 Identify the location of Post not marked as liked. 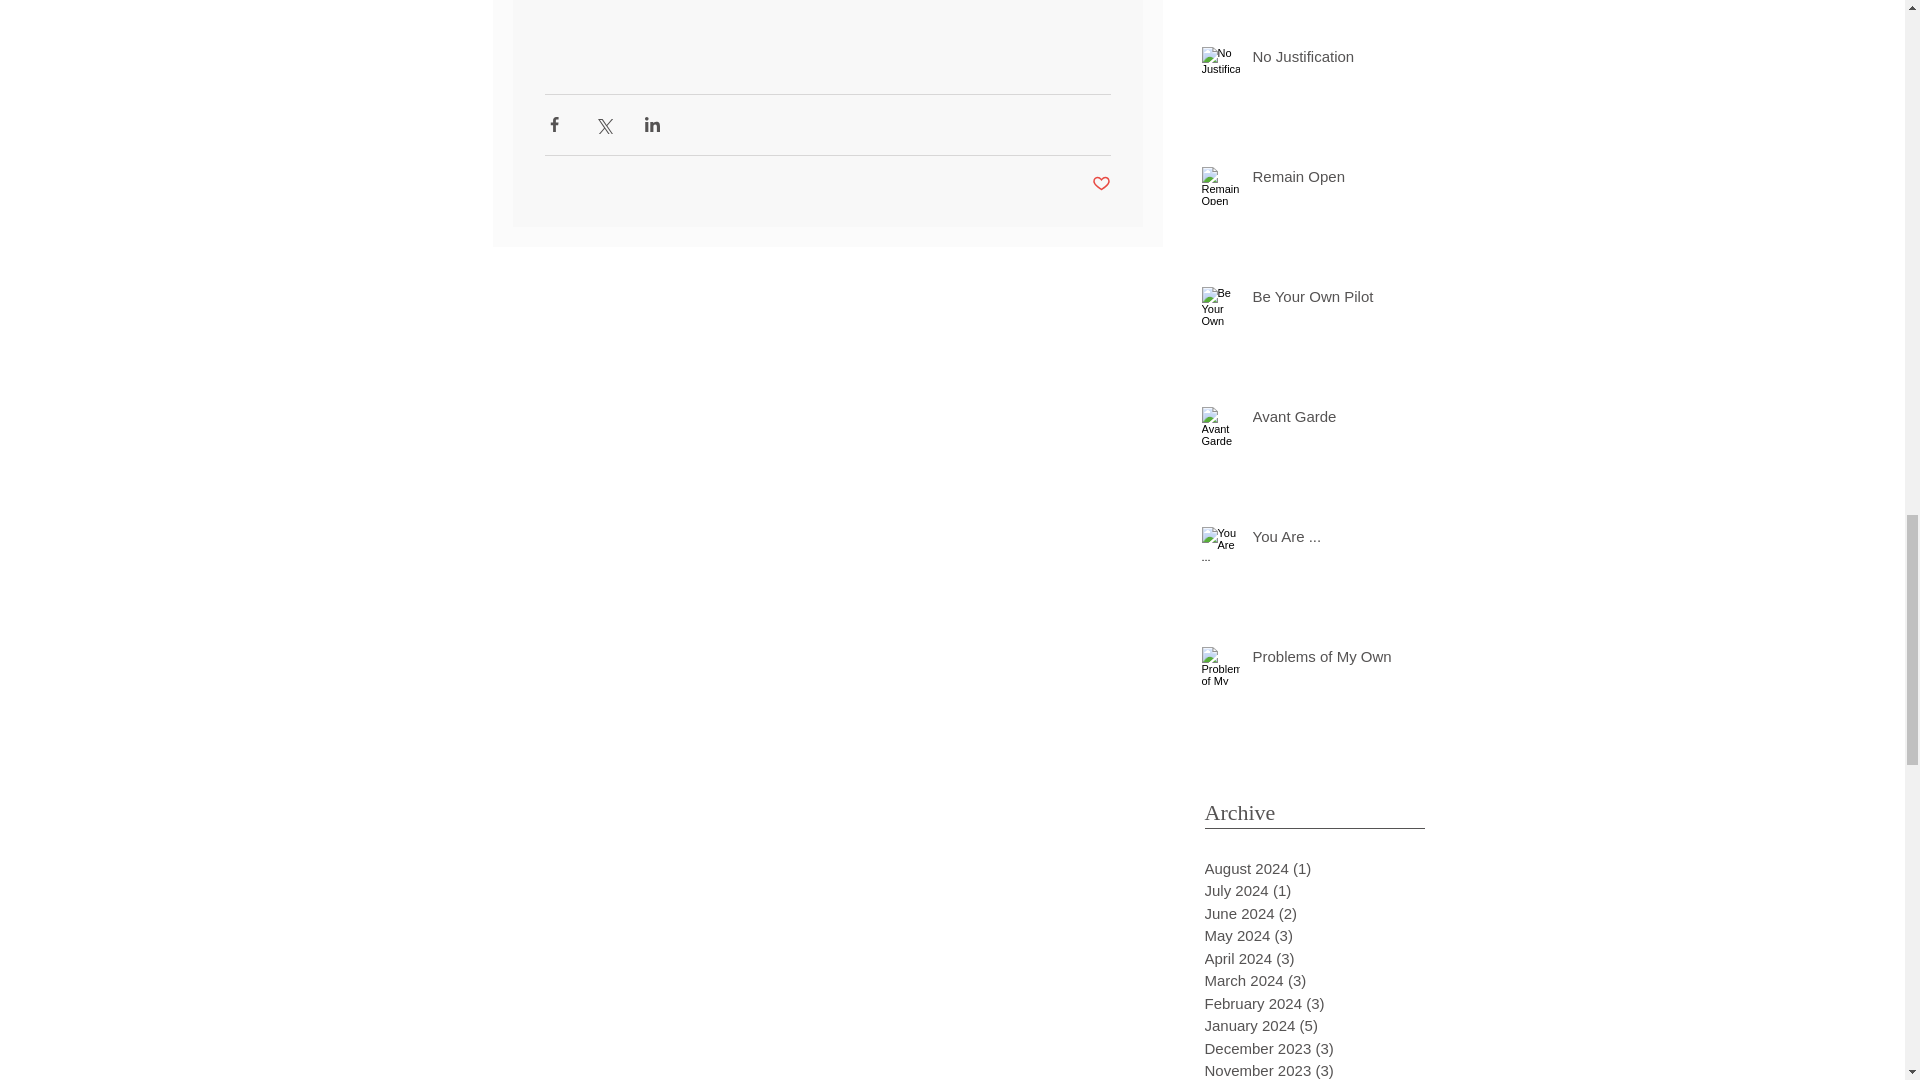
(1102, 184).